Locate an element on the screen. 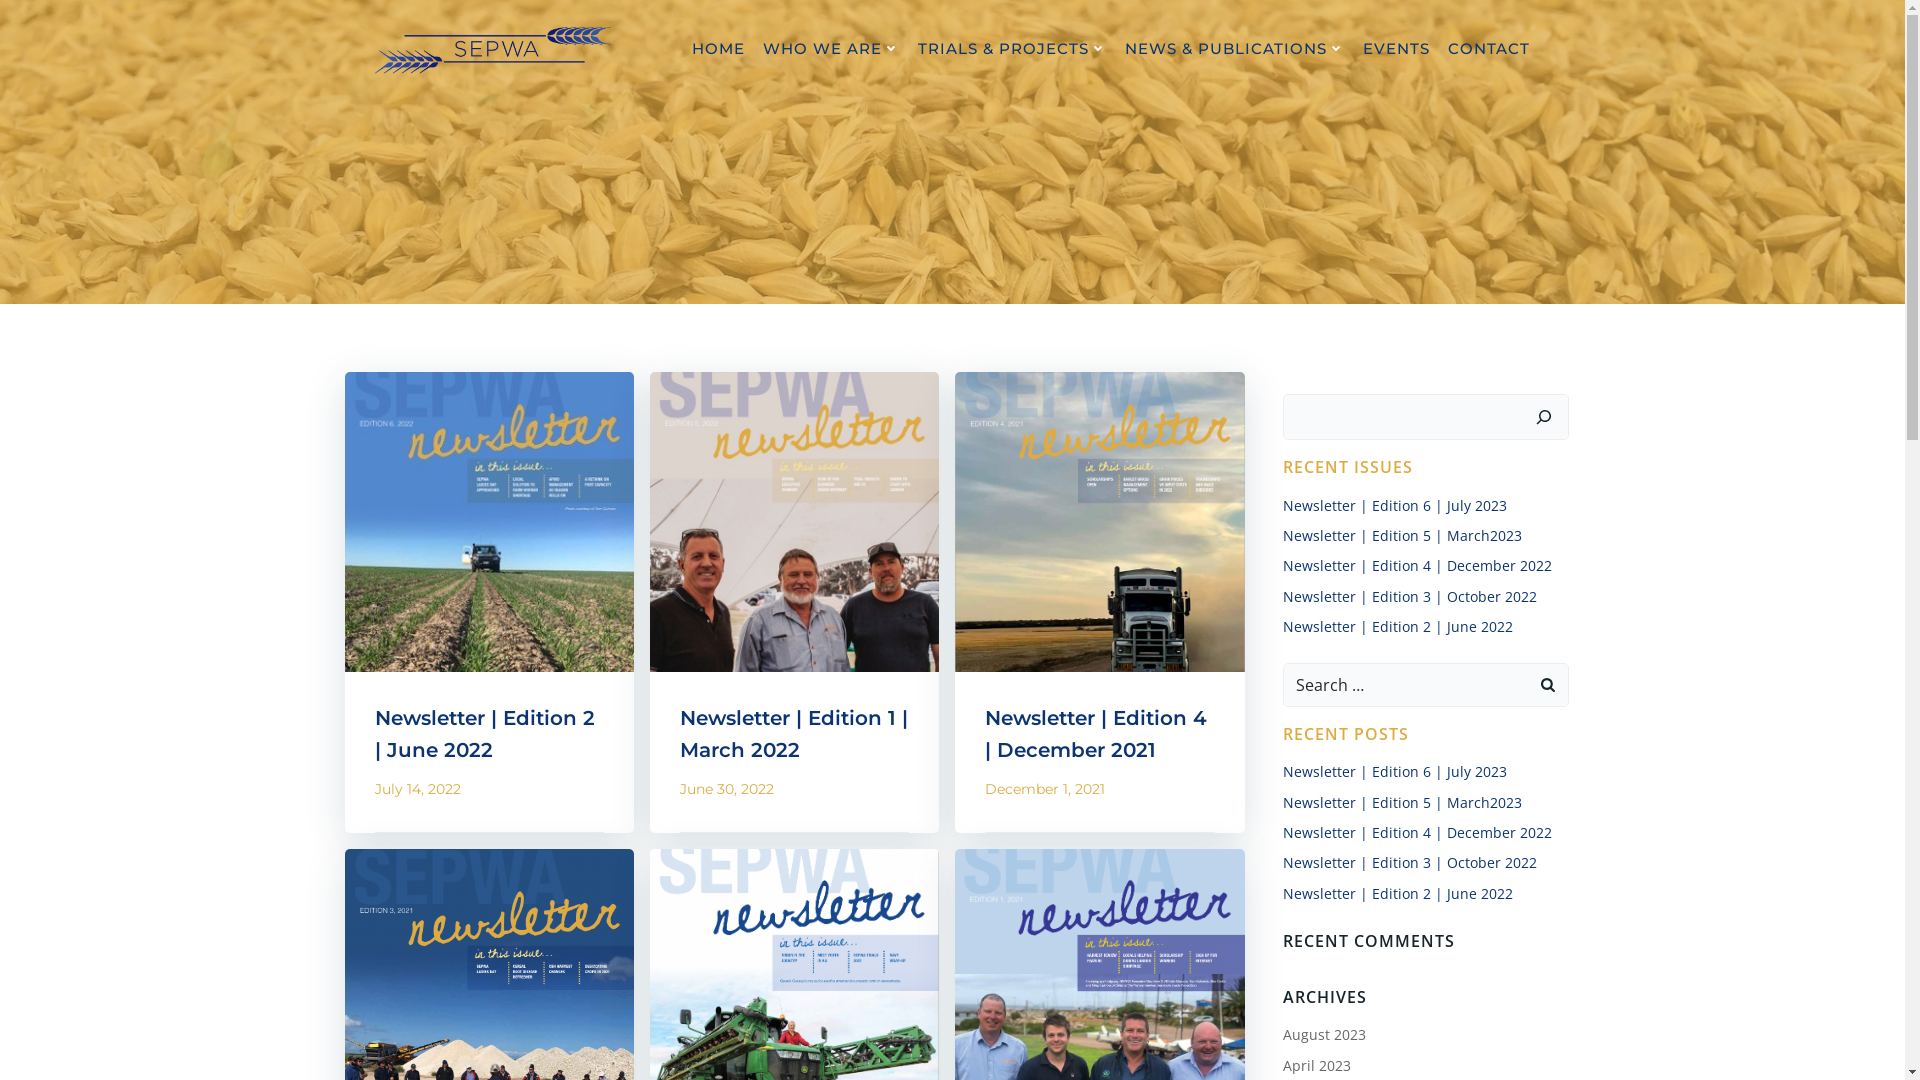 Image resolution: width=1920 pixels, height=1080 pixels. WHO WE ARE is located at coordinates (830, 50).